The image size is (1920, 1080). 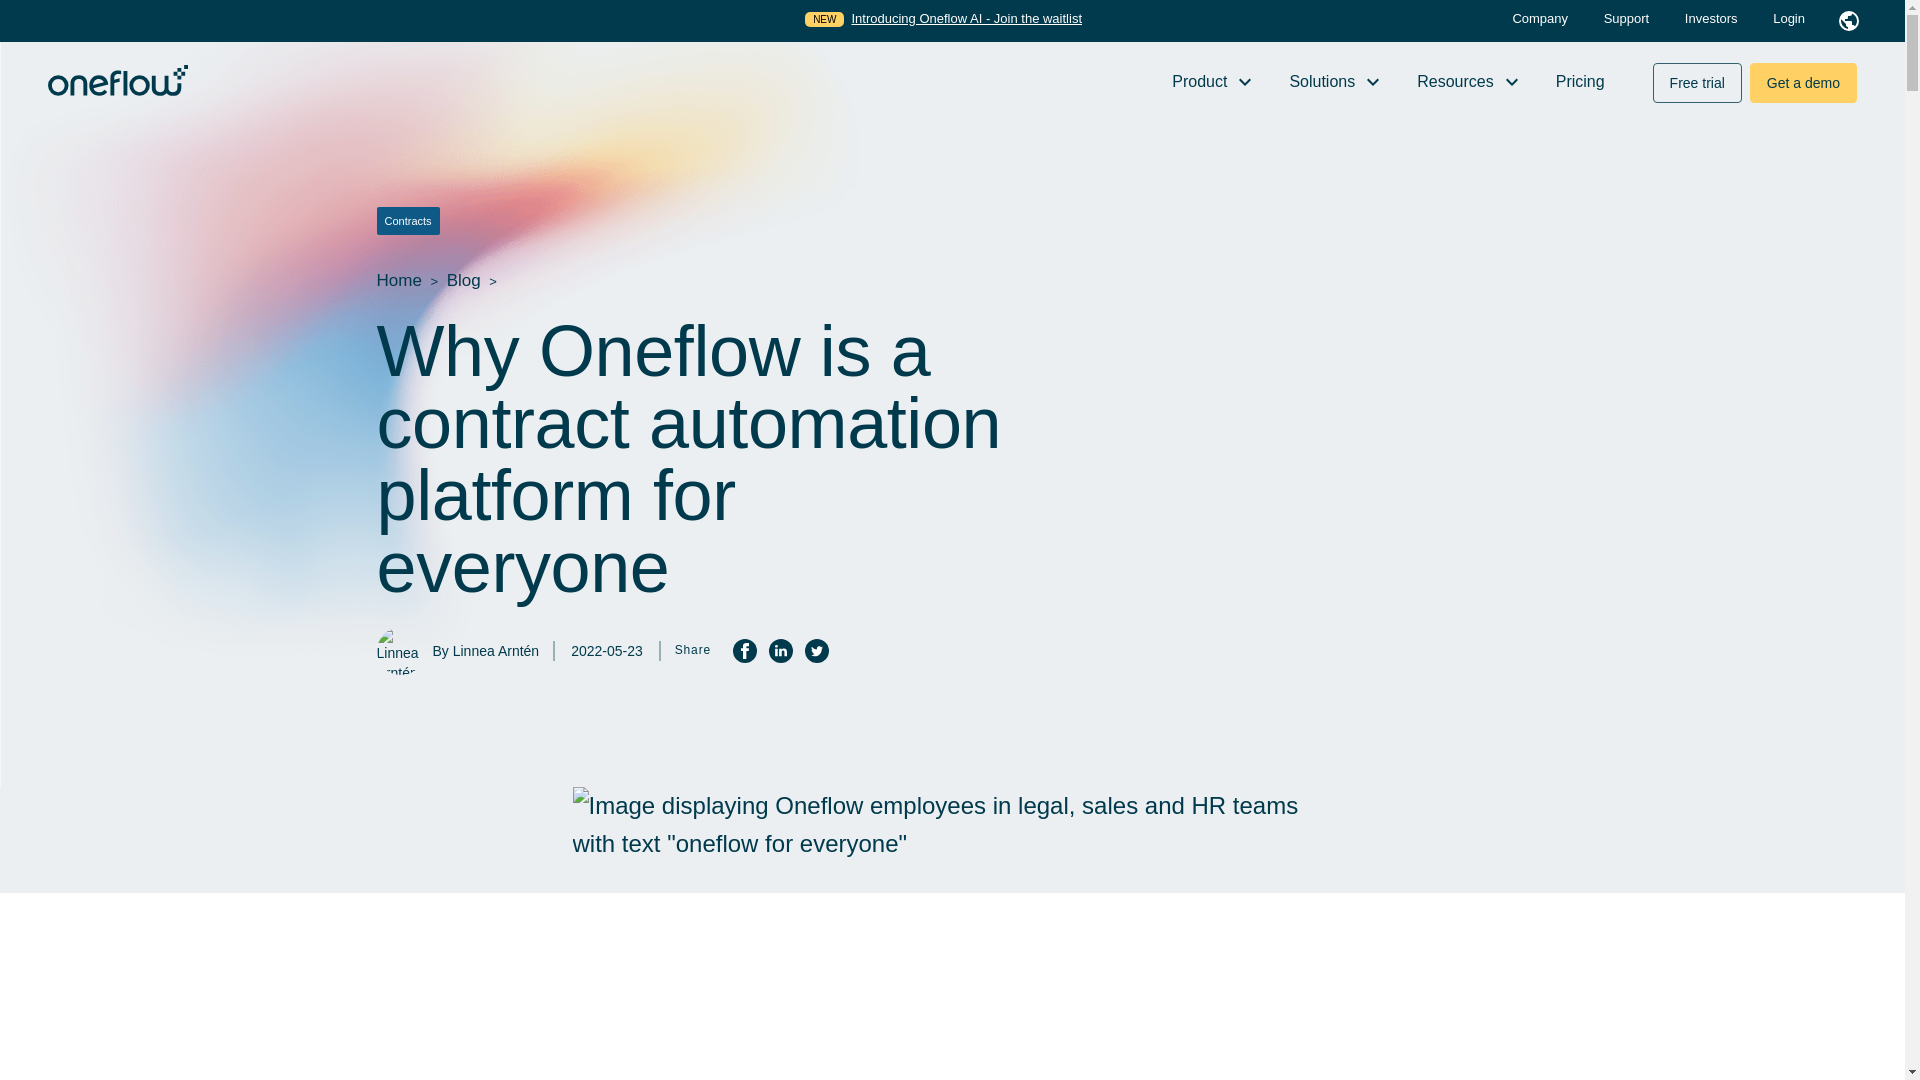 What do you see at coordinates (1628, 18) in the screenshot?
I see `Support` at bounding box center [1628, 18].